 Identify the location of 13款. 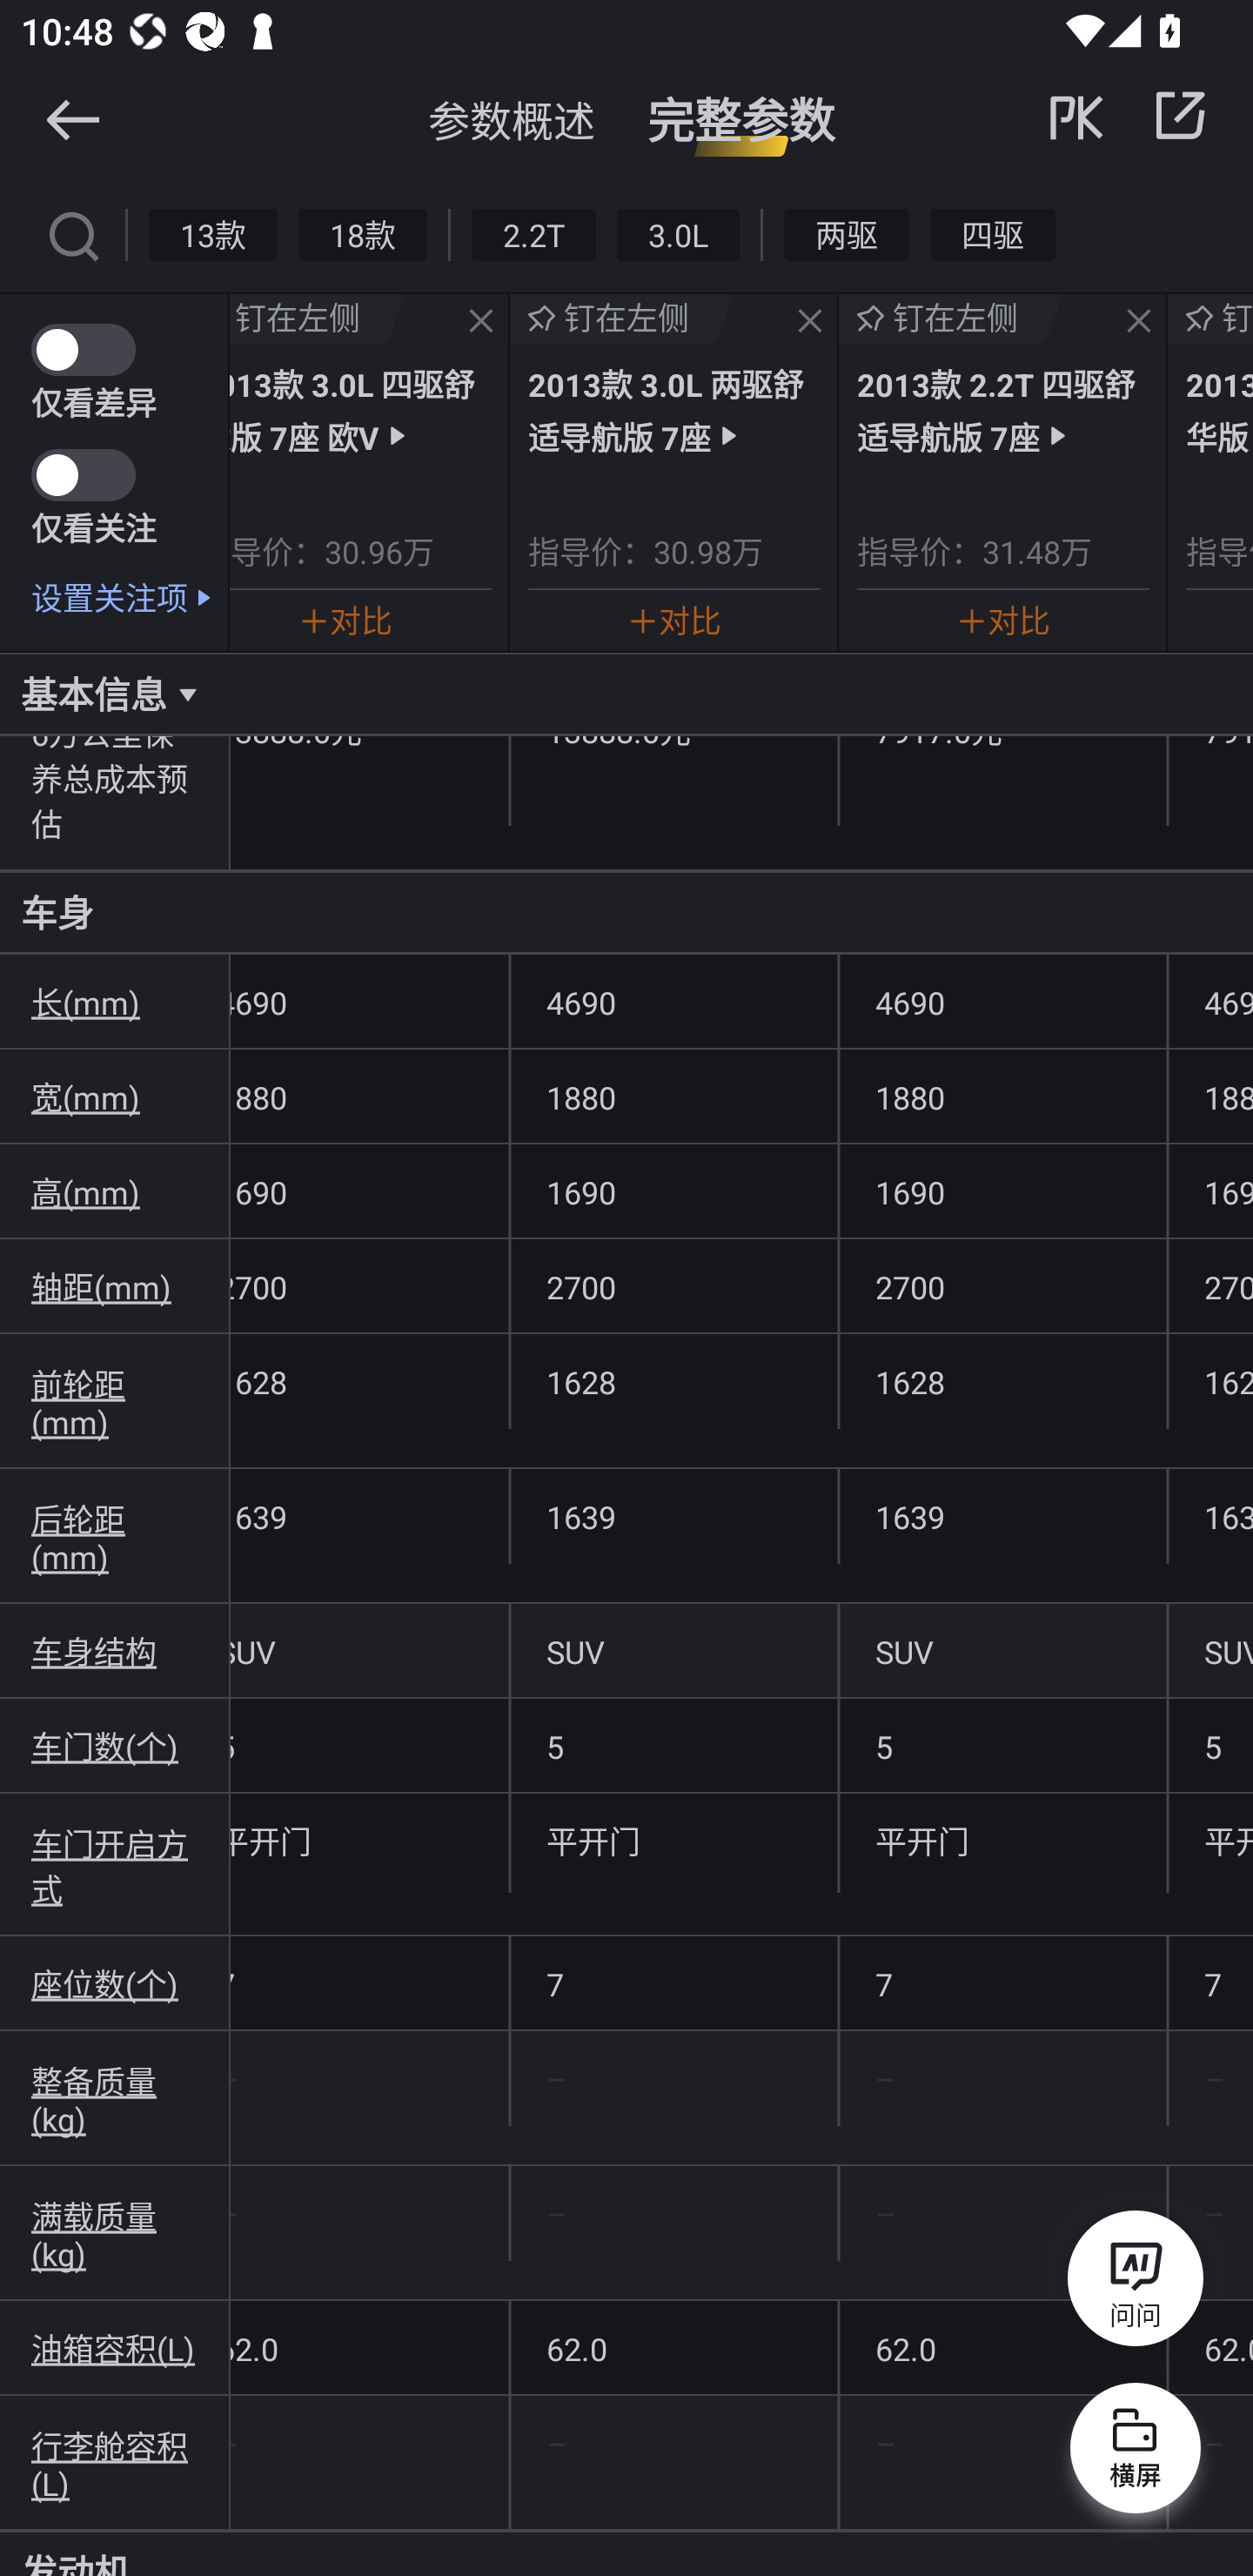
(213, 233).